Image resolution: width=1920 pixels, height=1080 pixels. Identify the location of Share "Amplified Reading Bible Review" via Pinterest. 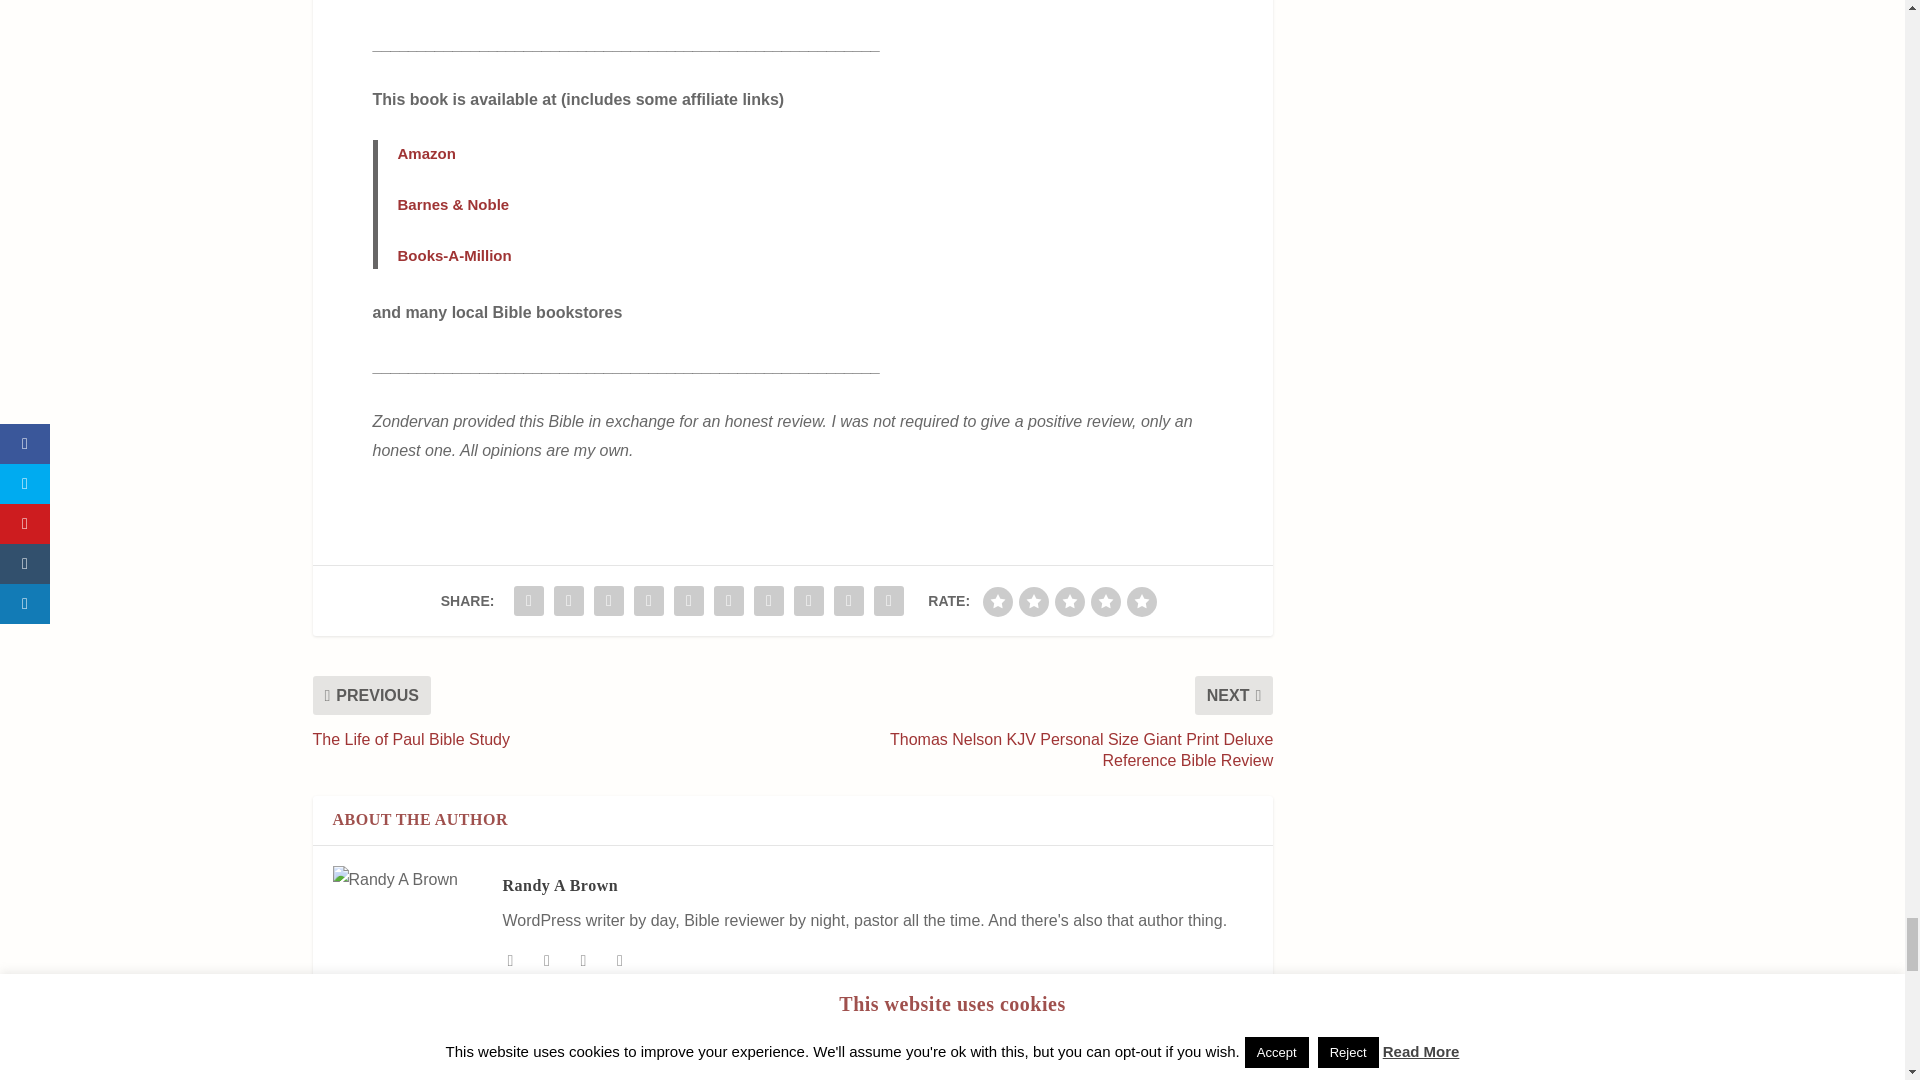
(688, 601).